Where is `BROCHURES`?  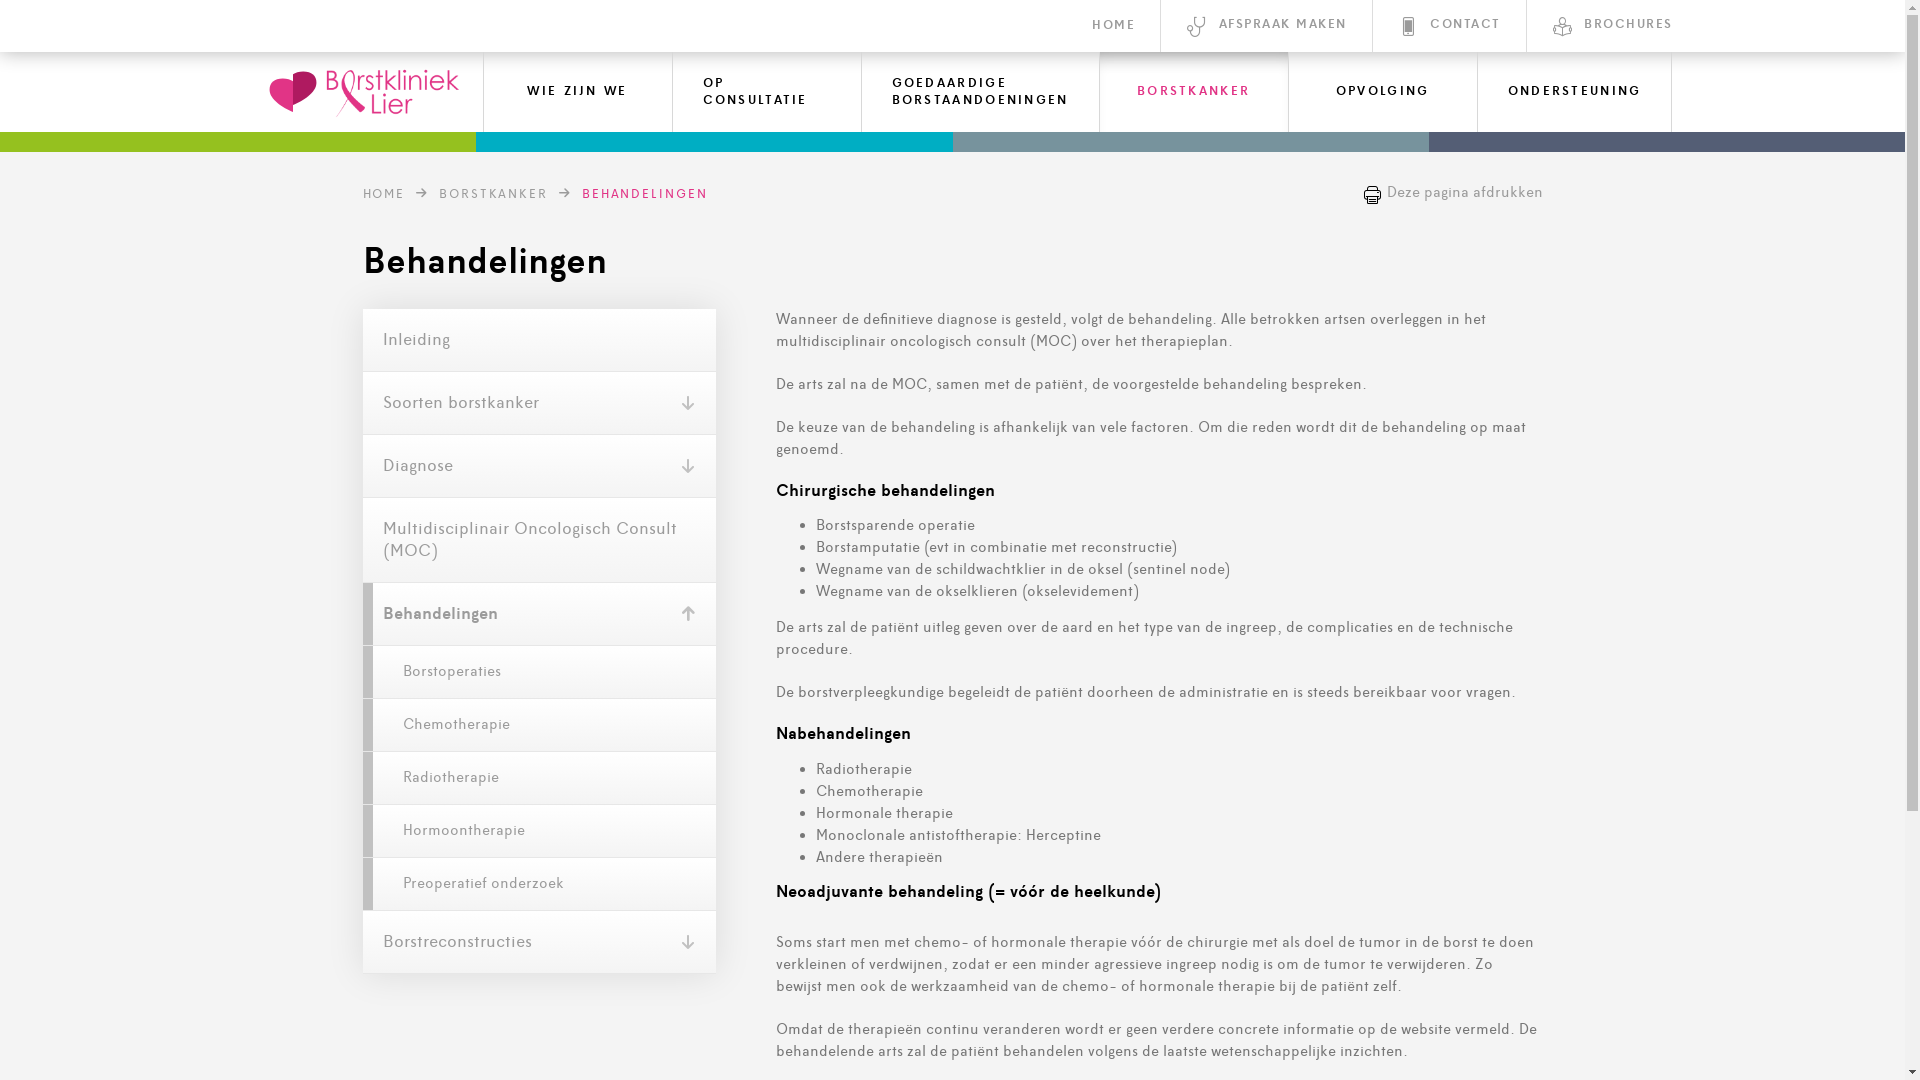
BROCHURES is located at coordinates (1599, 26).